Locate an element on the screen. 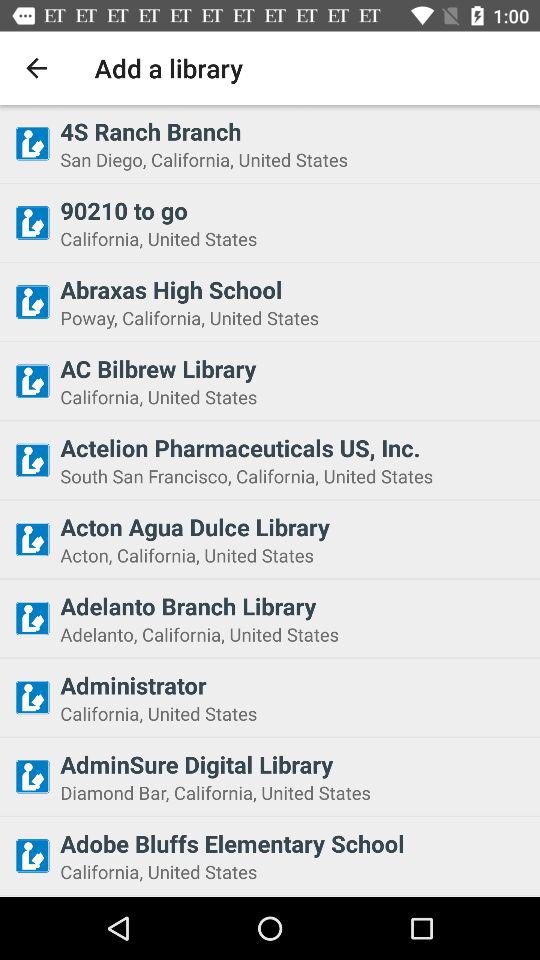 This screenshot has height=960, width=540. open the item below acton california united is located at coordinates (294, 606).